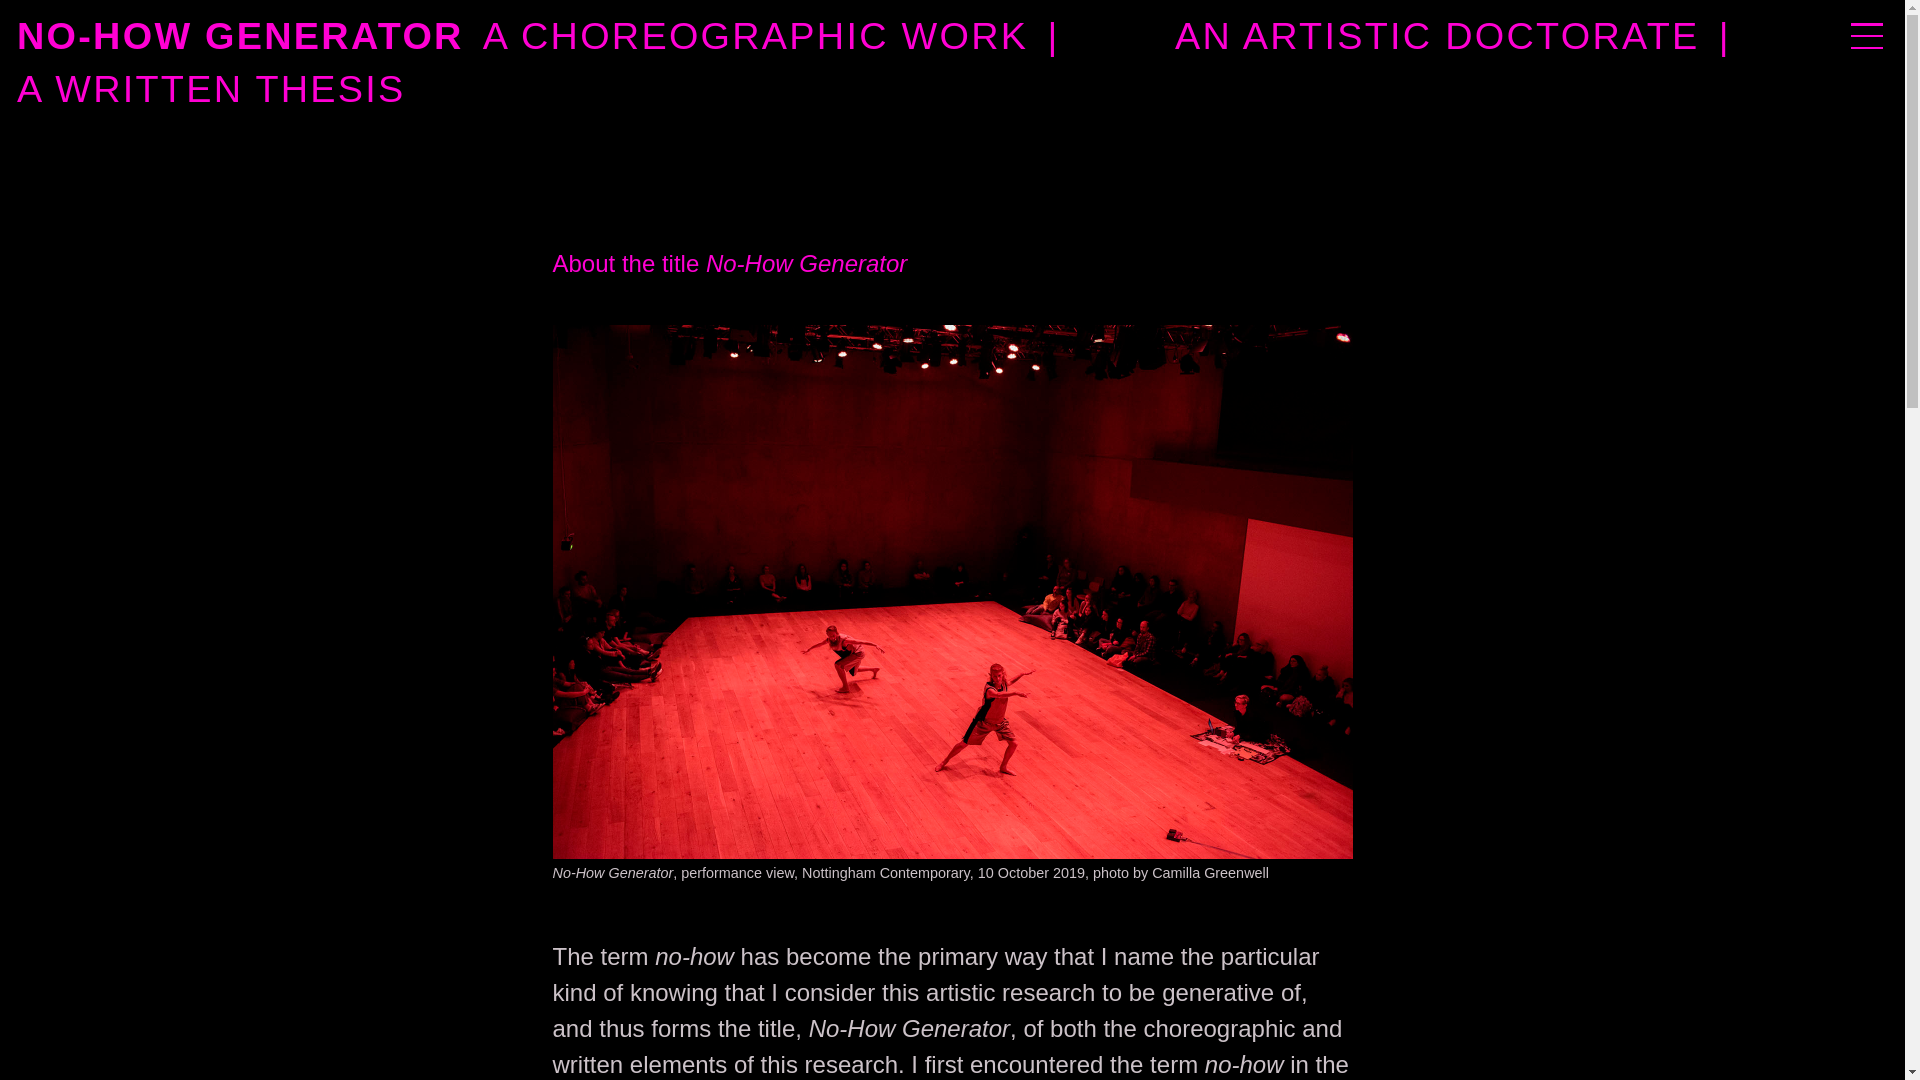 This screenshot has height=1080, width=1920. What do you see at coordinates (1437, 36) in the screenshot?
I see `AN ARTISTIC DOCTORATE` at bounding box center [1437, 36].